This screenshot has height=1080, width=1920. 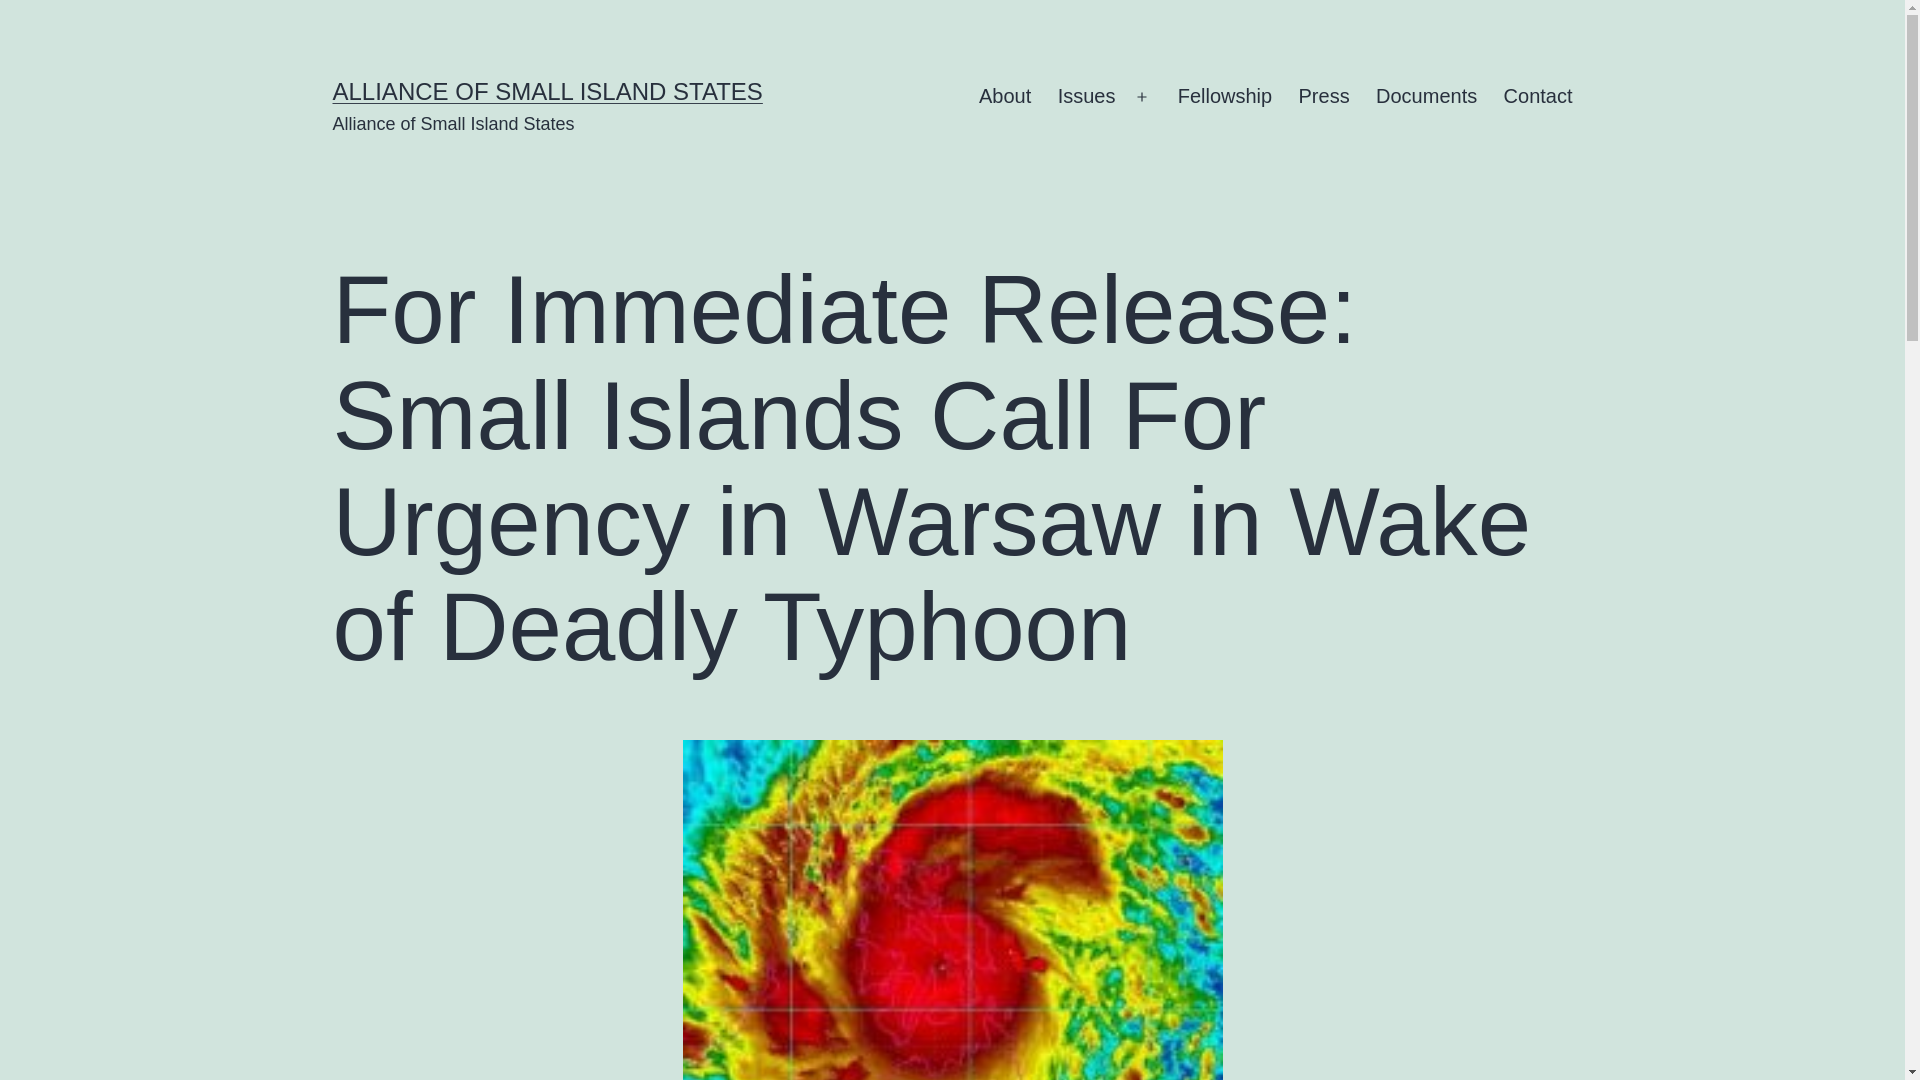 What do you see at coordinates (547, 90) in the screenshot?
I see `ALLIANCE OF SMALL ISLAND STATES` at bounding box center [547, 90].